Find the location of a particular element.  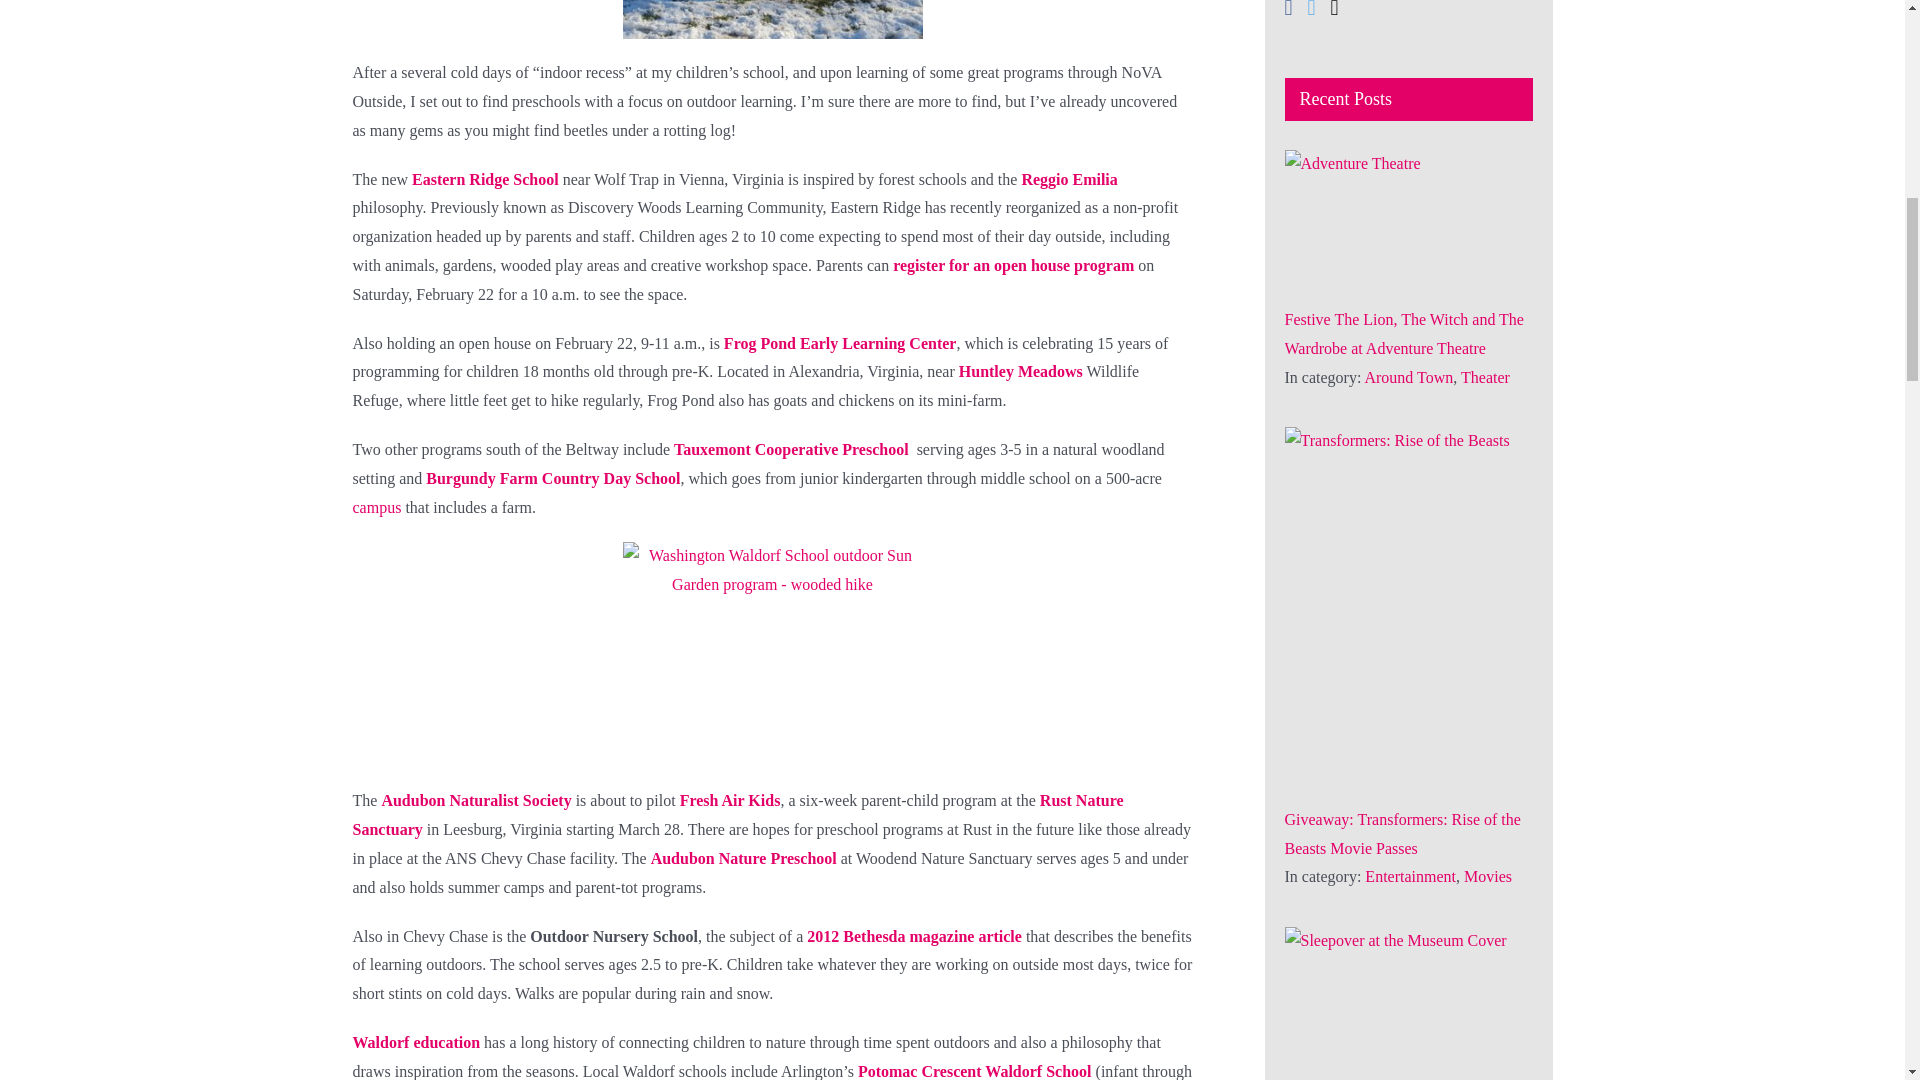

Eastern Ridge School is located at coordinates (485, 178).